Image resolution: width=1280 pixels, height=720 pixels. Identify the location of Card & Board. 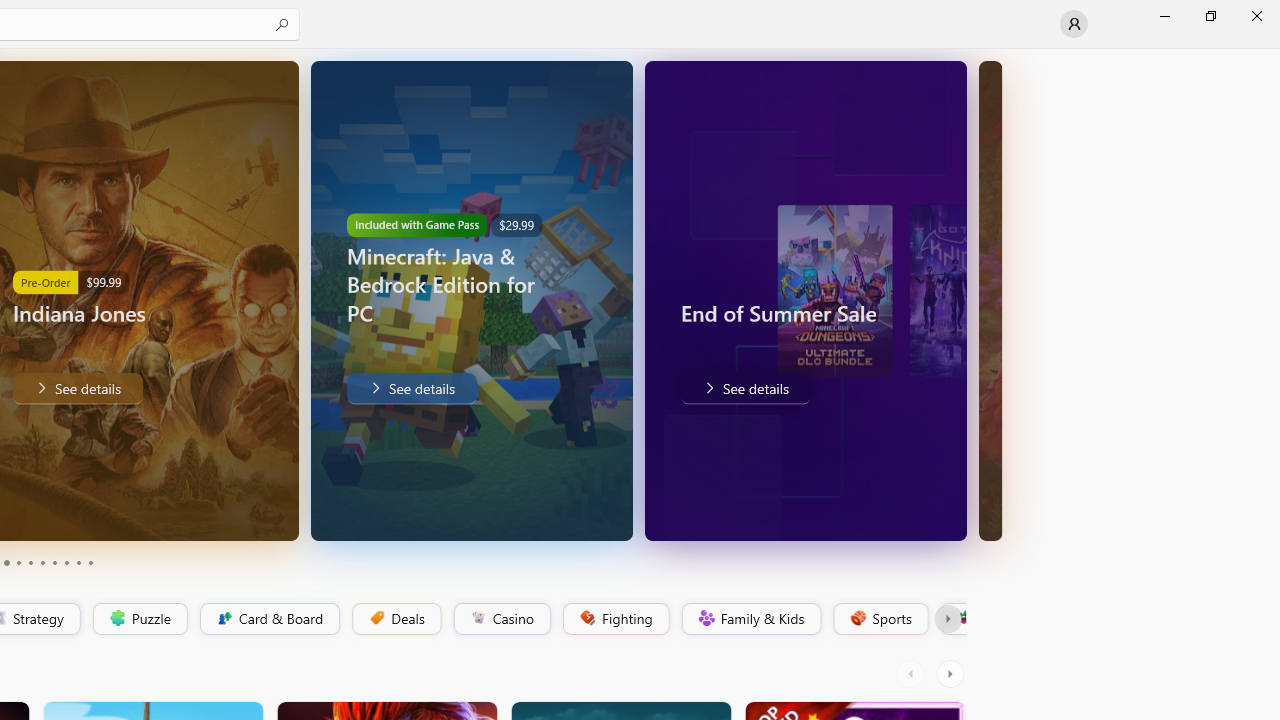
(268, 619).